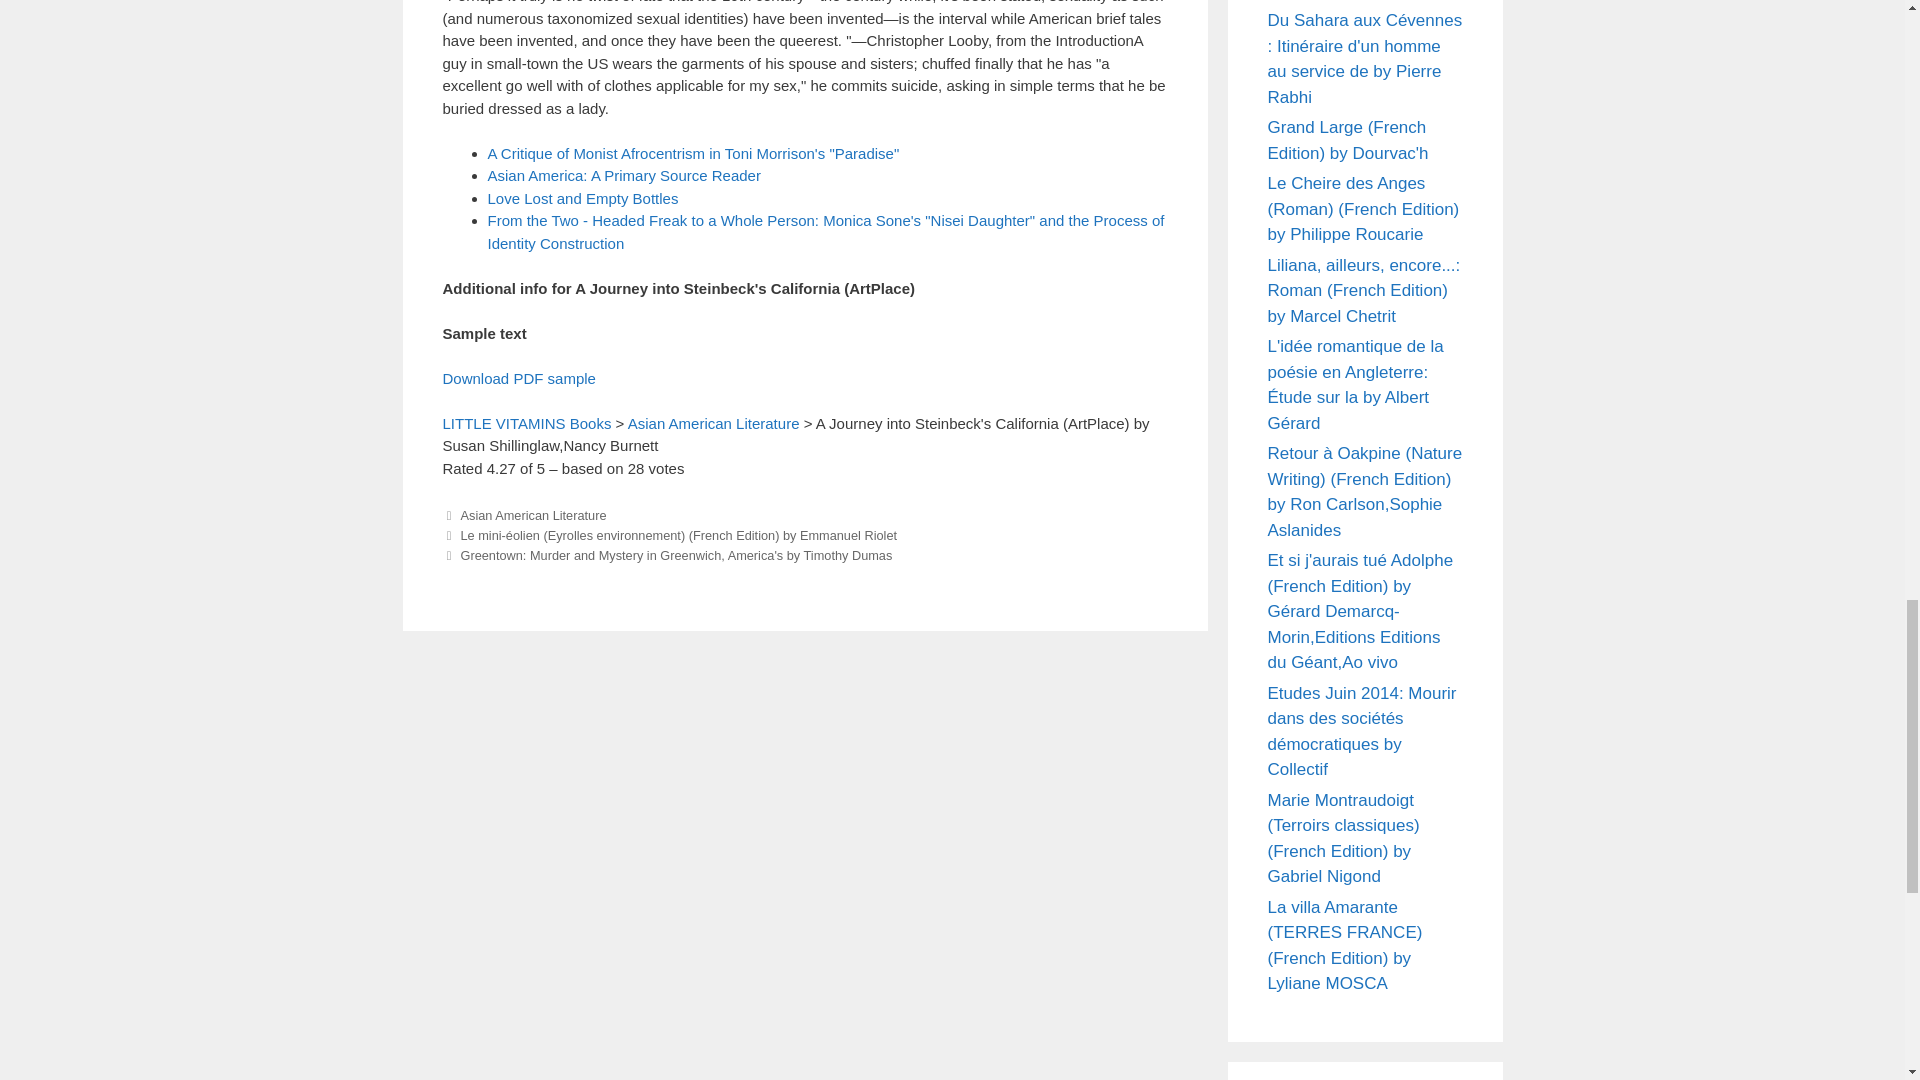  I want to click on Asian American Literature, so click(533, 514).